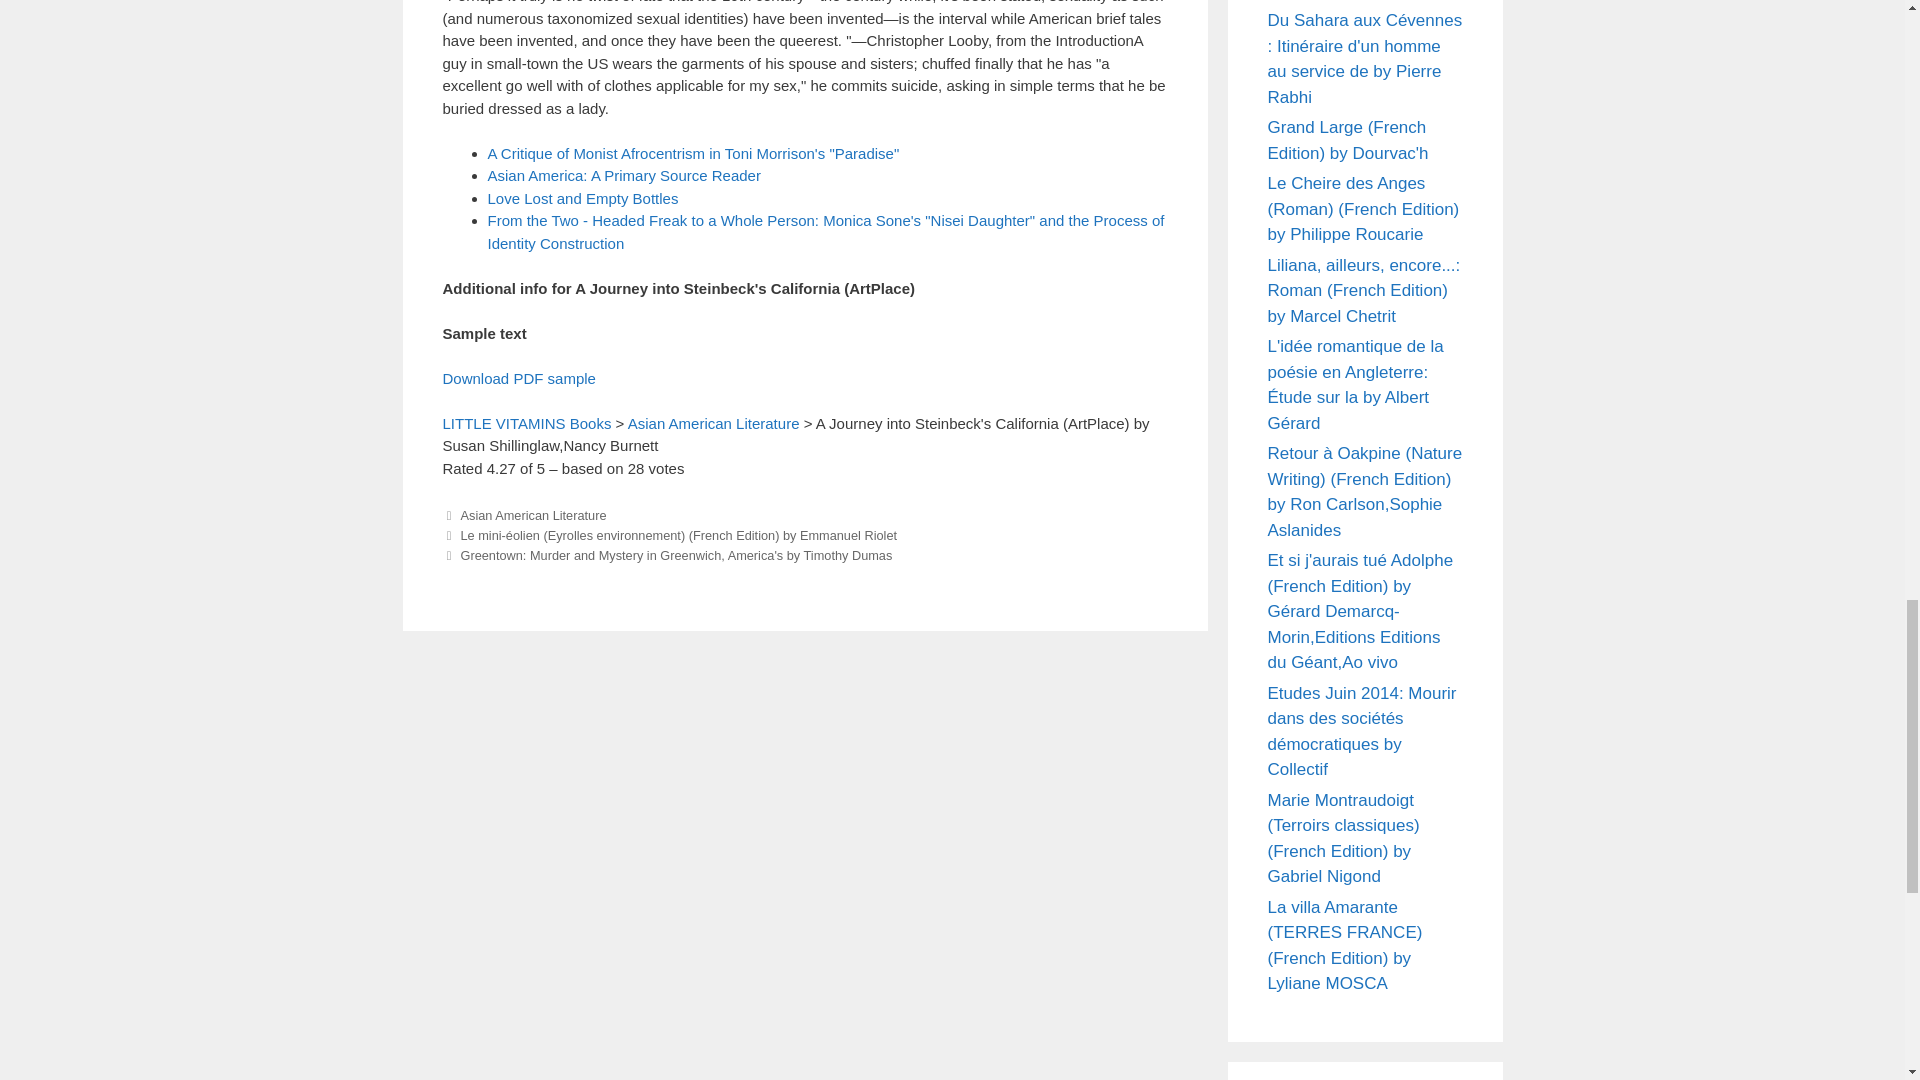  I want to click on Asian American Literature, so click(533, 514).